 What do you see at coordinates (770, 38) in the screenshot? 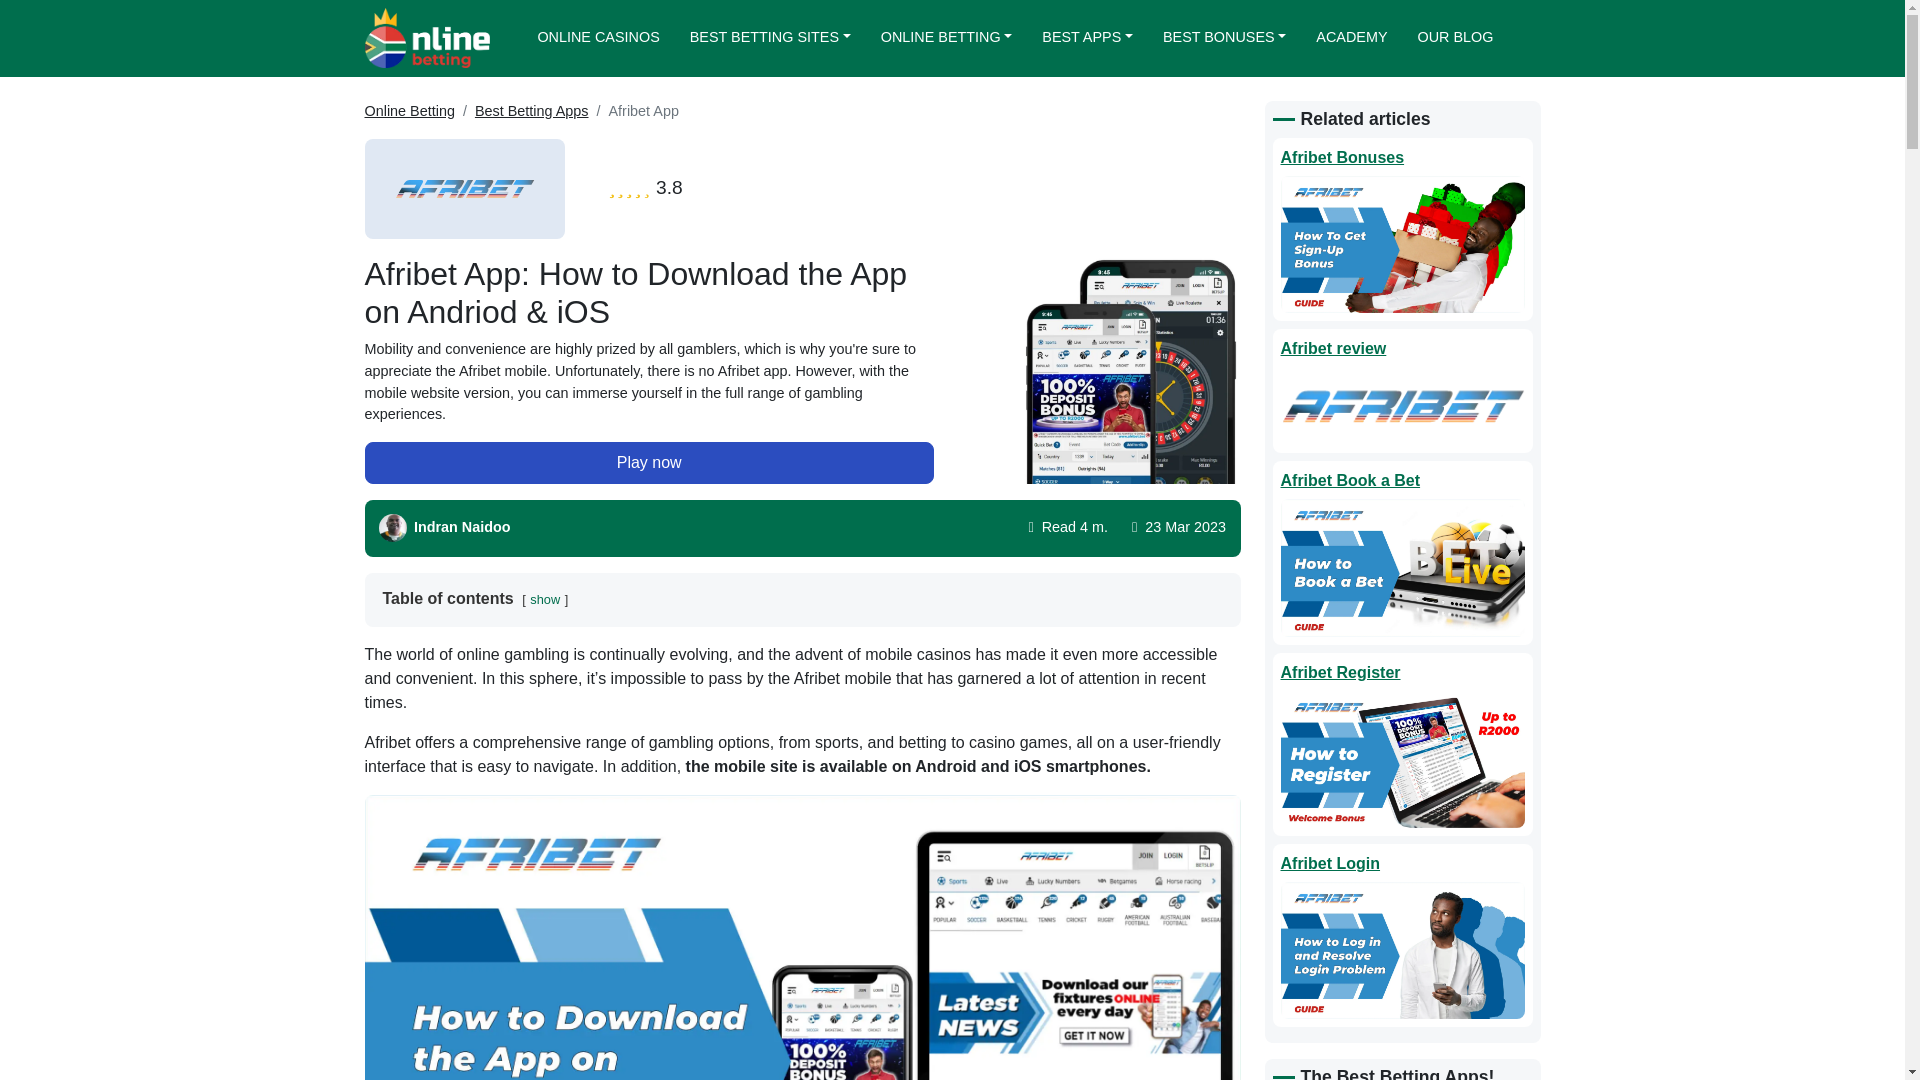
I see `BEST BETTING SITES` at bounding box center [770, 38].